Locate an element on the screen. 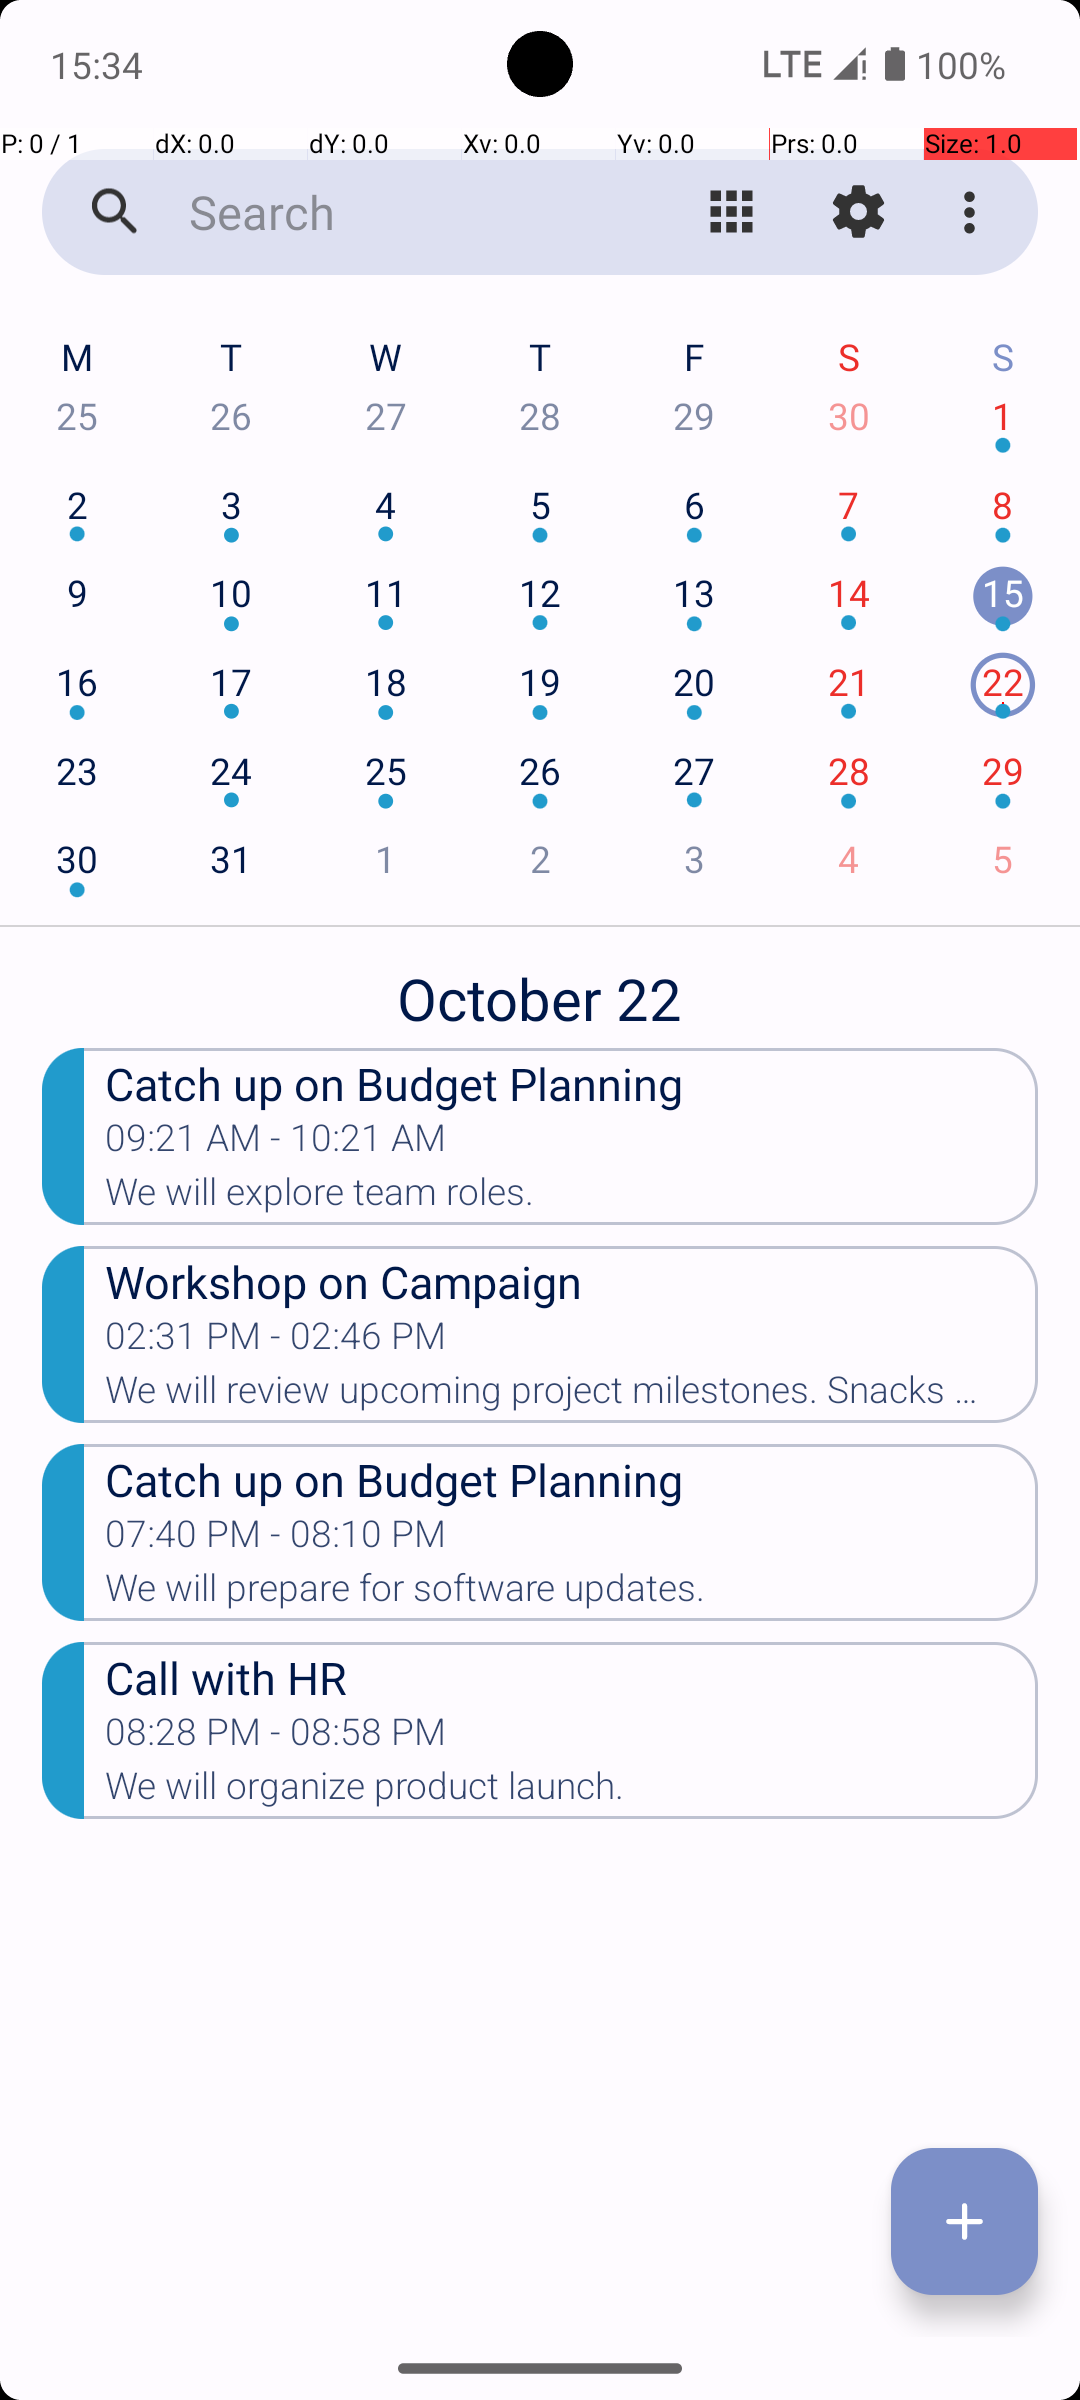  We will explore team roles. is located at coordinates (572, 1198).